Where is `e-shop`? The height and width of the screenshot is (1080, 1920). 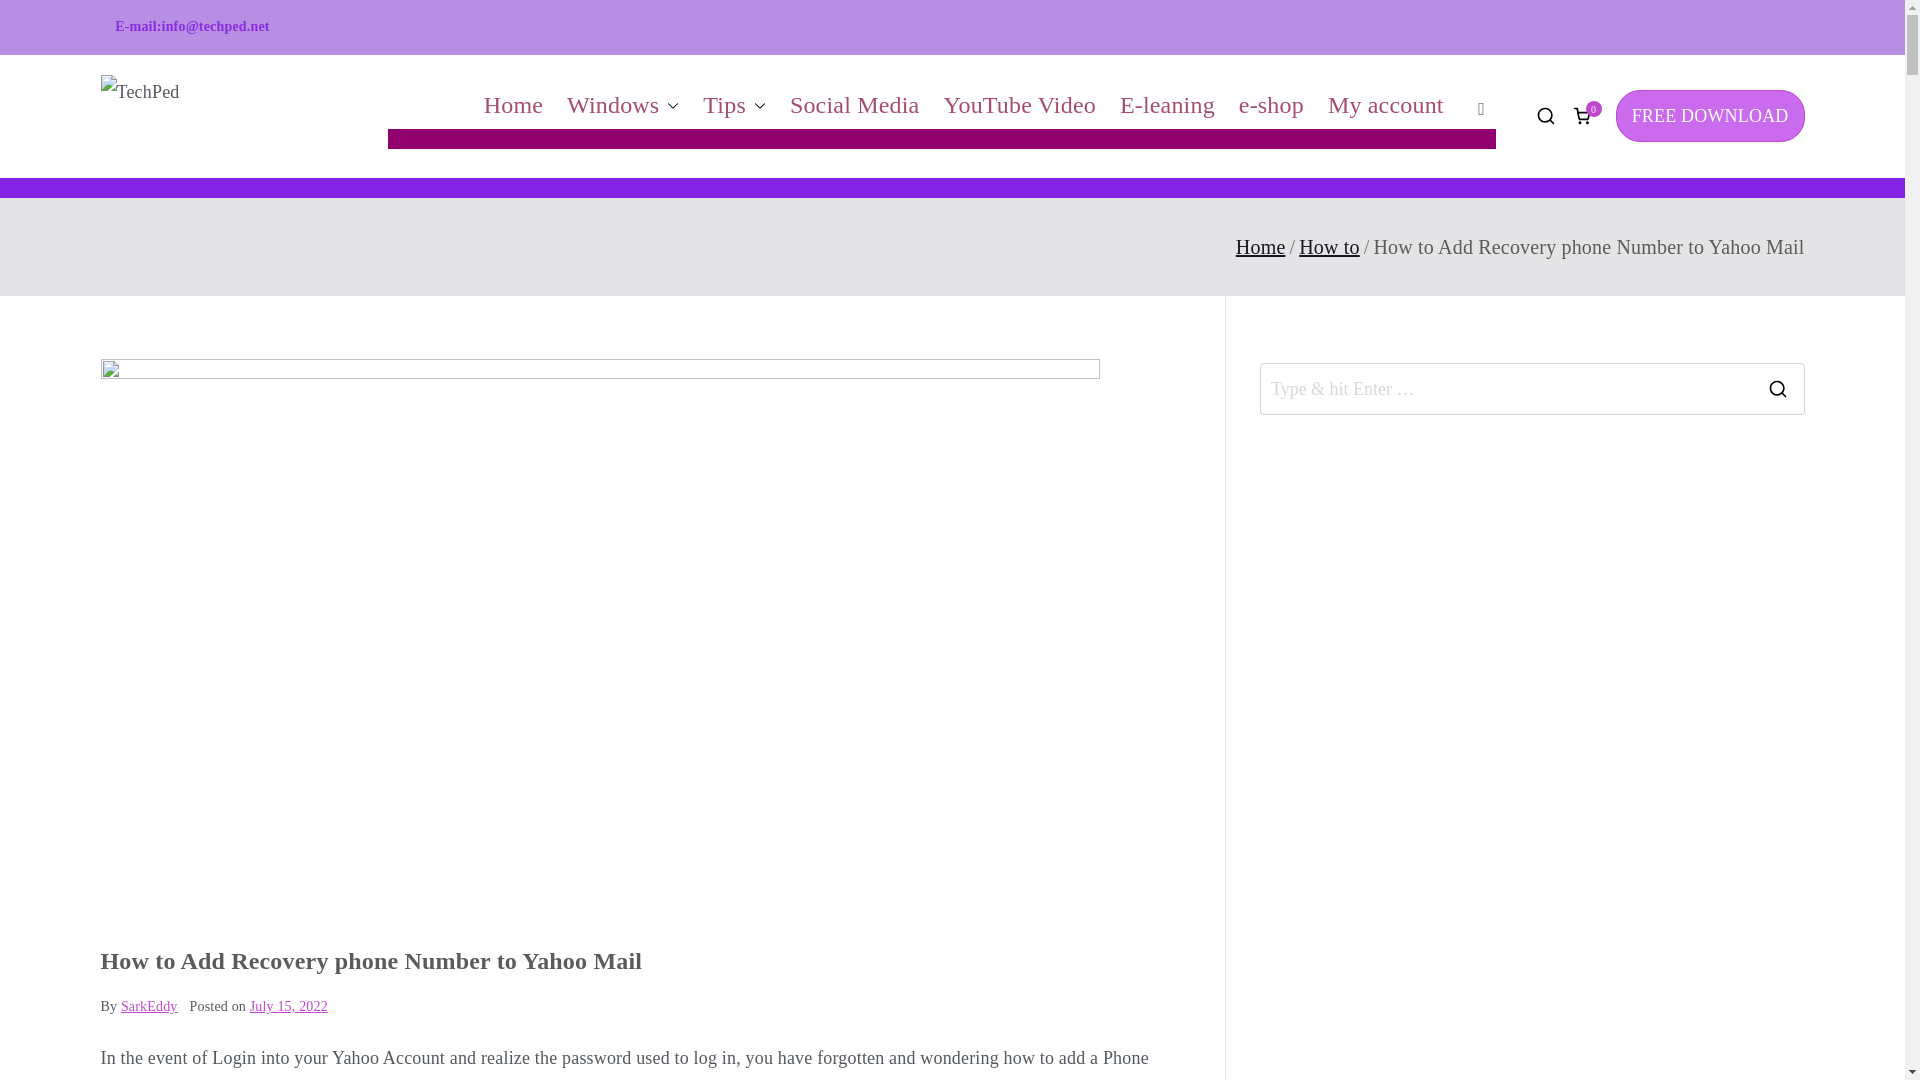
e-shop is located at coordinates (1270, 106).